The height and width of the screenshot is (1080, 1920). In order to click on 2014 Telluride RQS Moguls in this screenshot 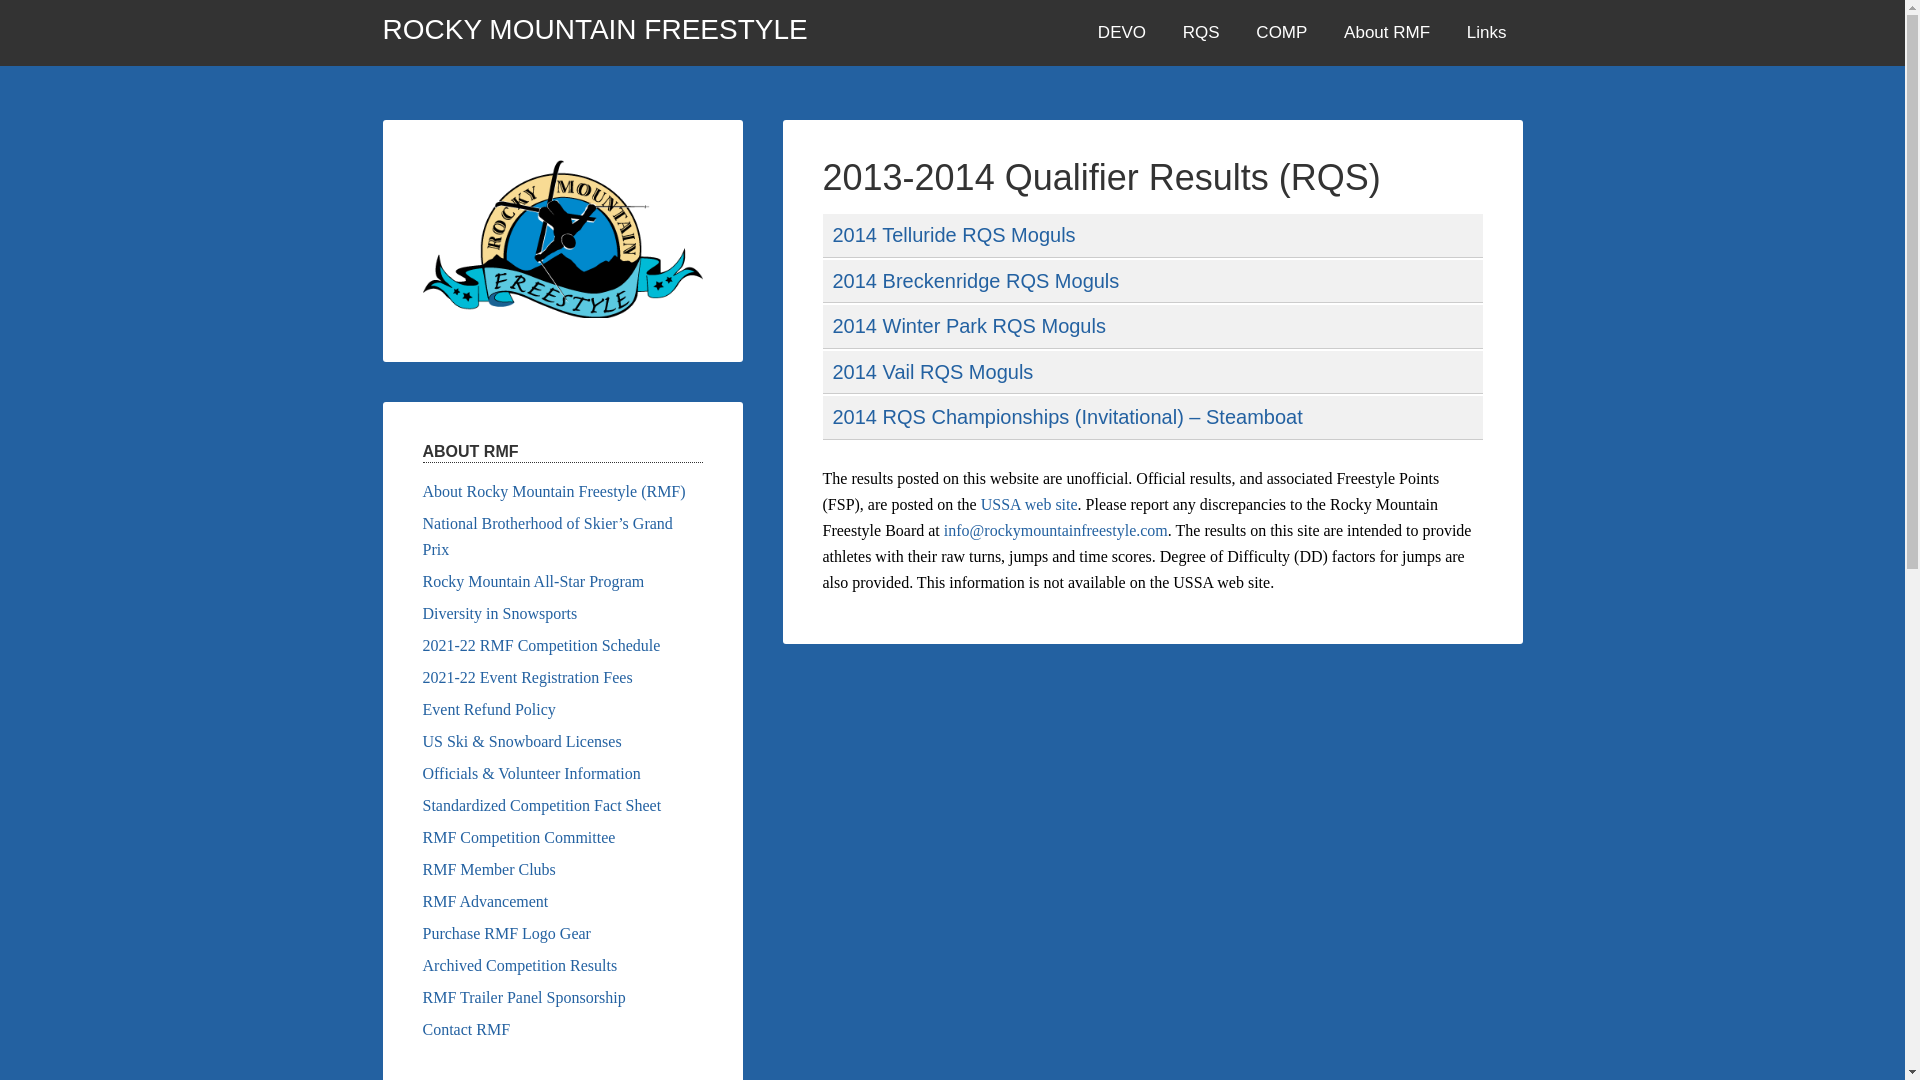, I will do `click(953, 234)`.